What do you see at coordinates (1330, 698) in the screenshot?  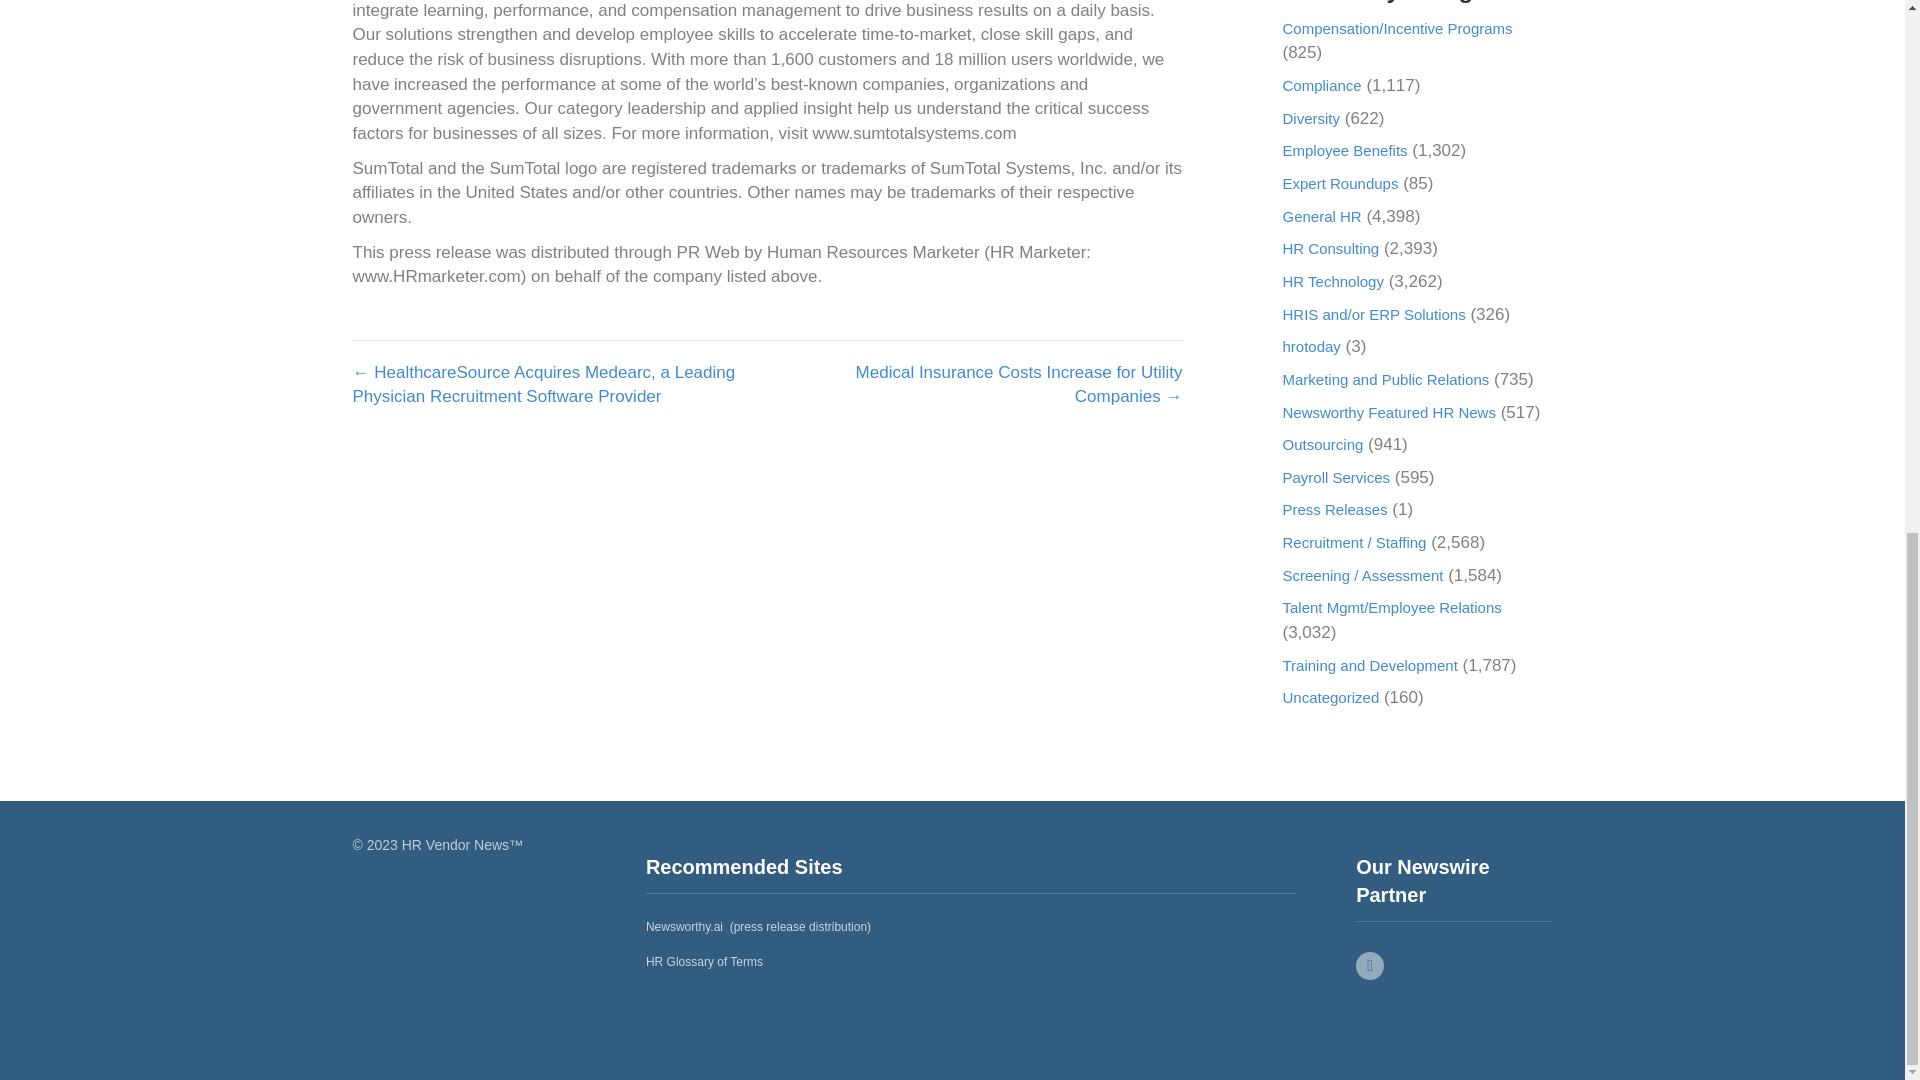 I see `Uncategorized` at bounding box center [1330, 698].